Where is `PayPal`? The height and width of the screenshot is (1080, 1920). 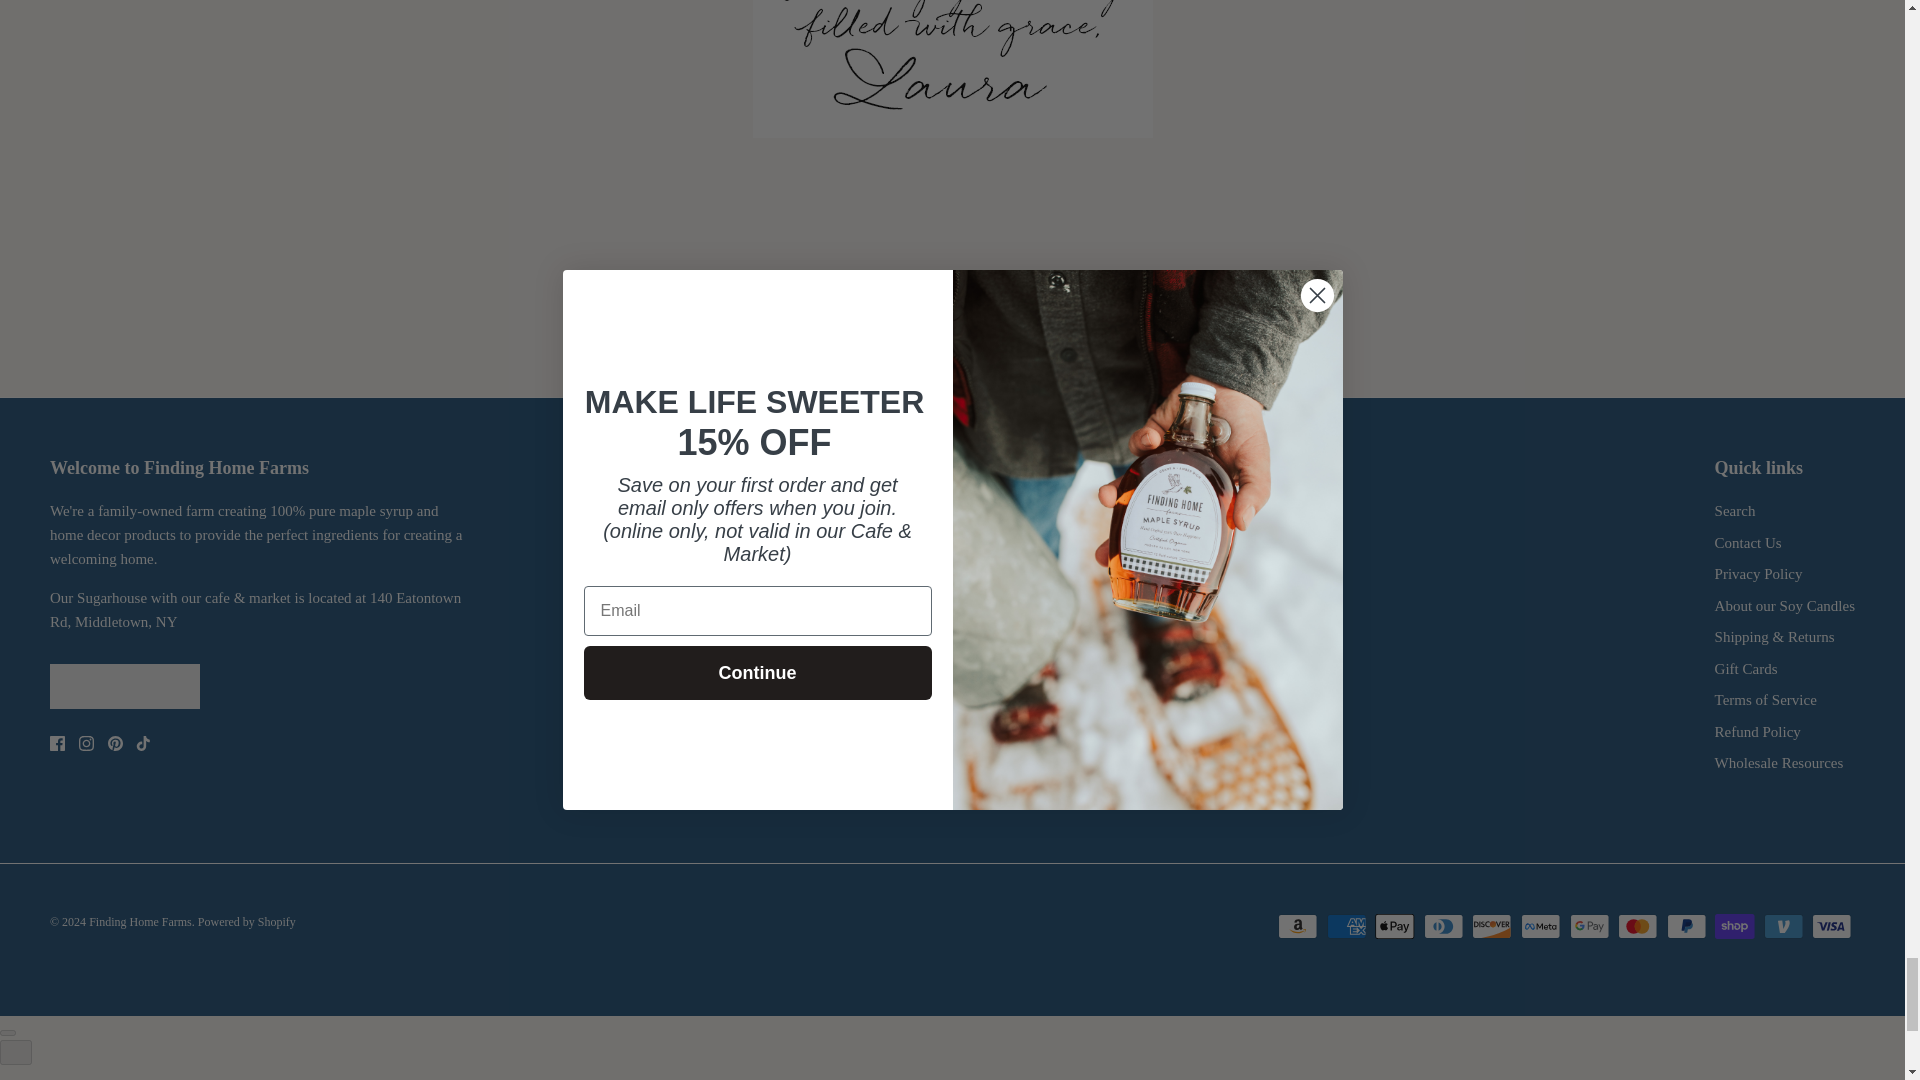
PayPal is located at coordinates (1686, 926).